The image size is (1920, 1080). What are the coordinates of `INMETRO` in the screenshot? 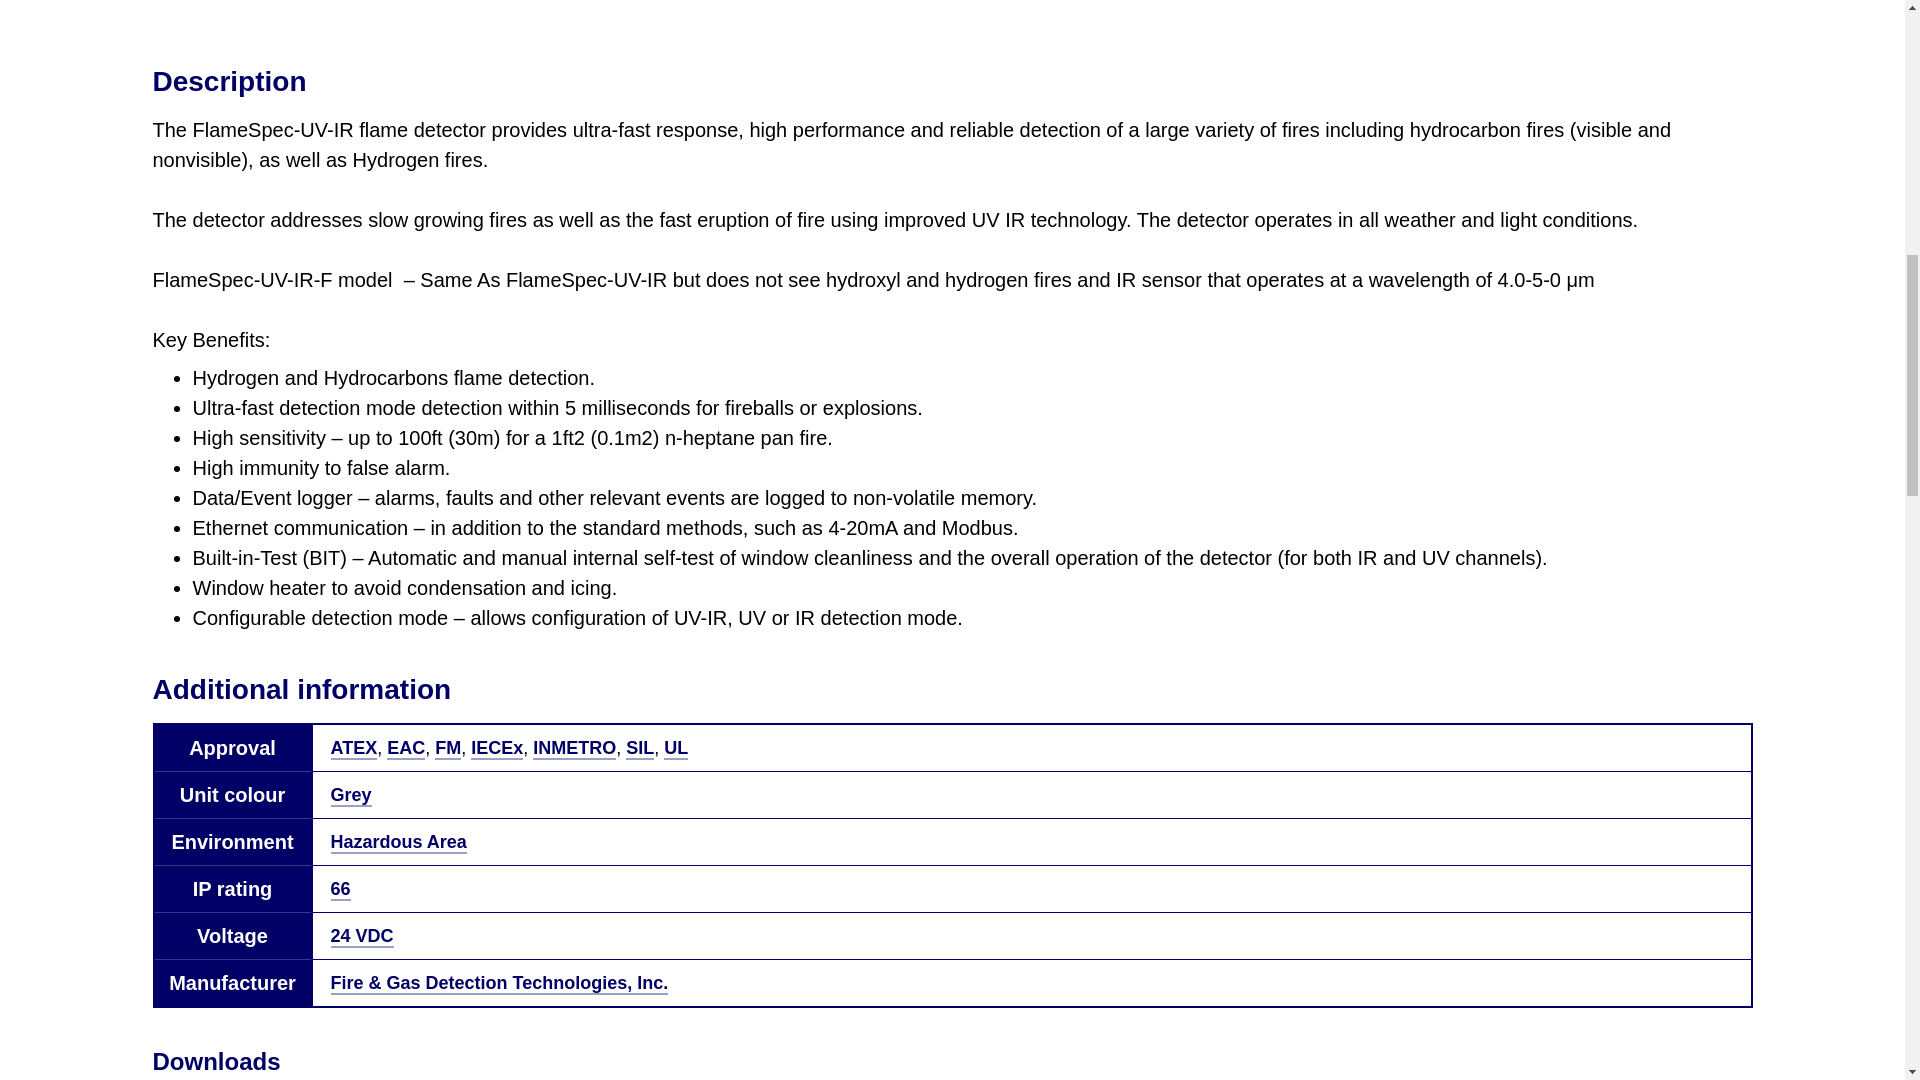 It's located at (574, 748).